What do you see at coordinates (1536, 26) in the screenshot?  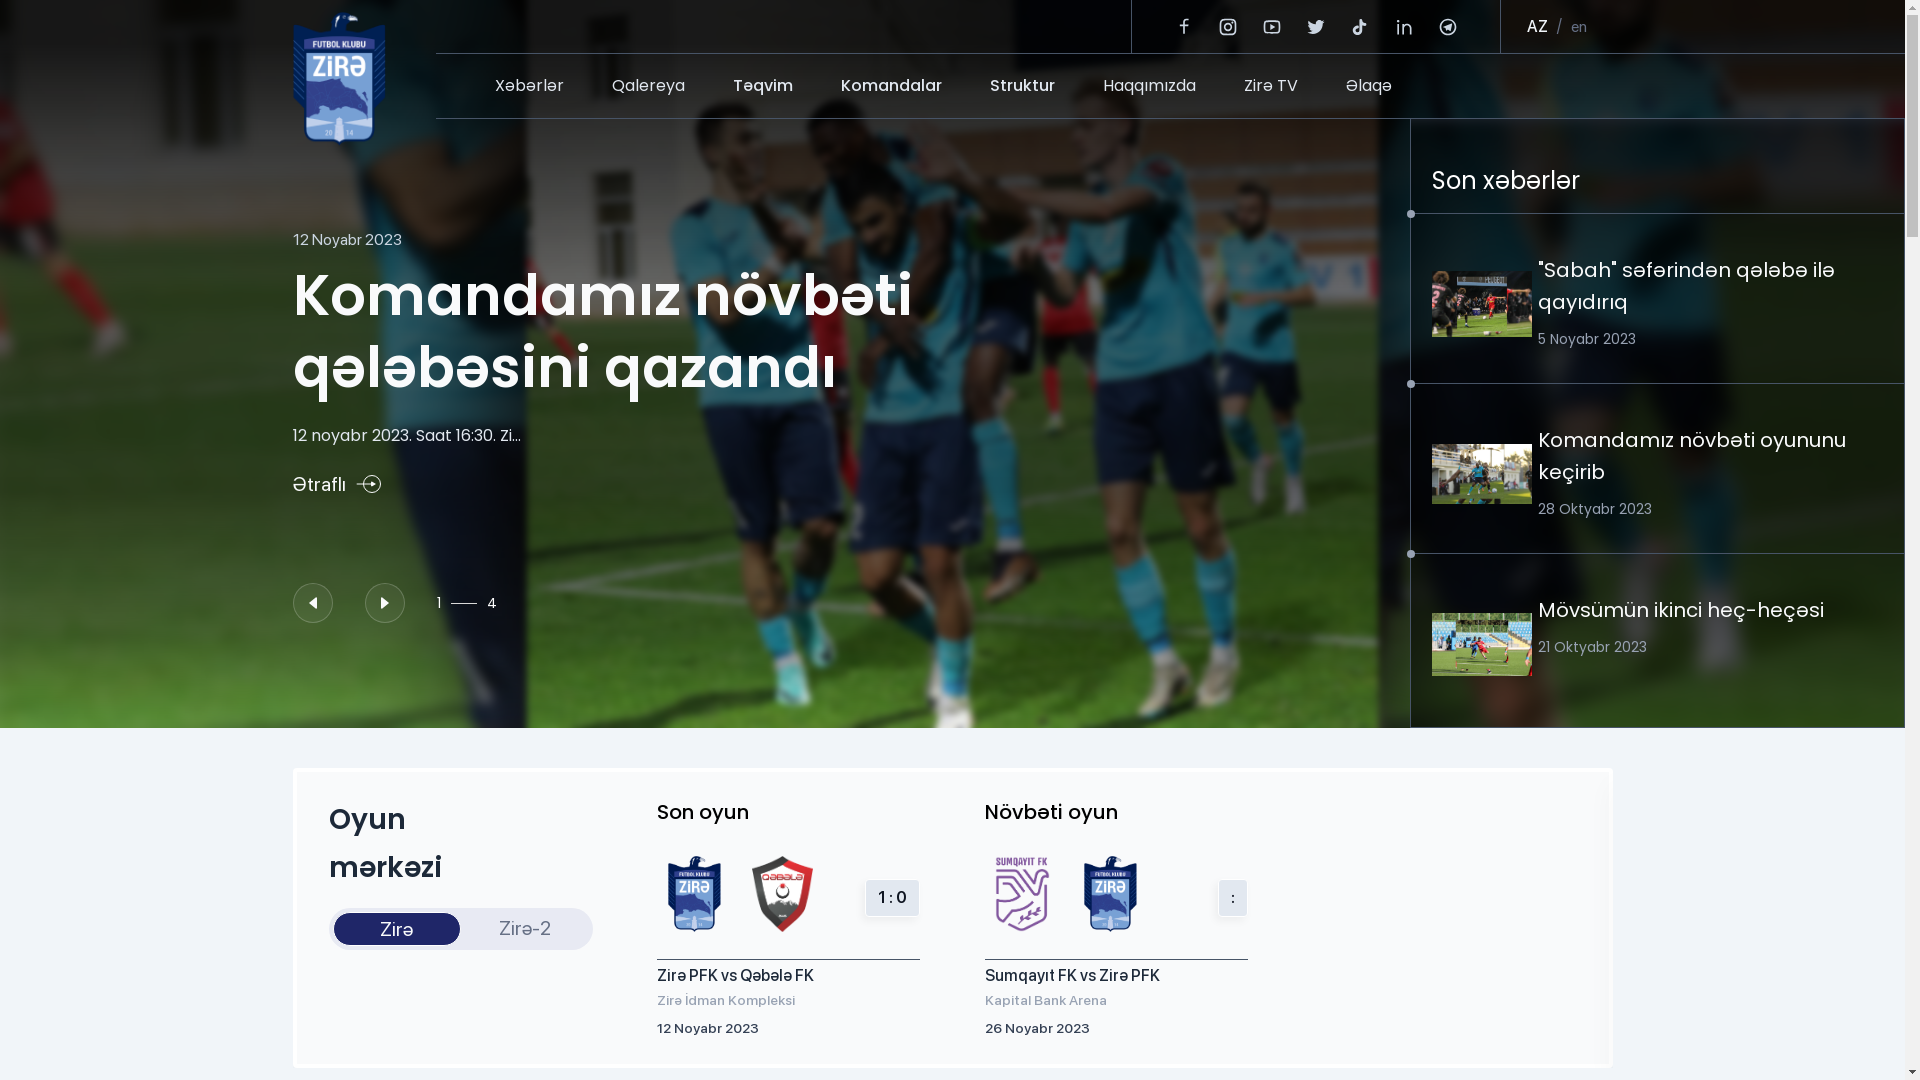 I see `AZ` at bounding box center [1536, 26].